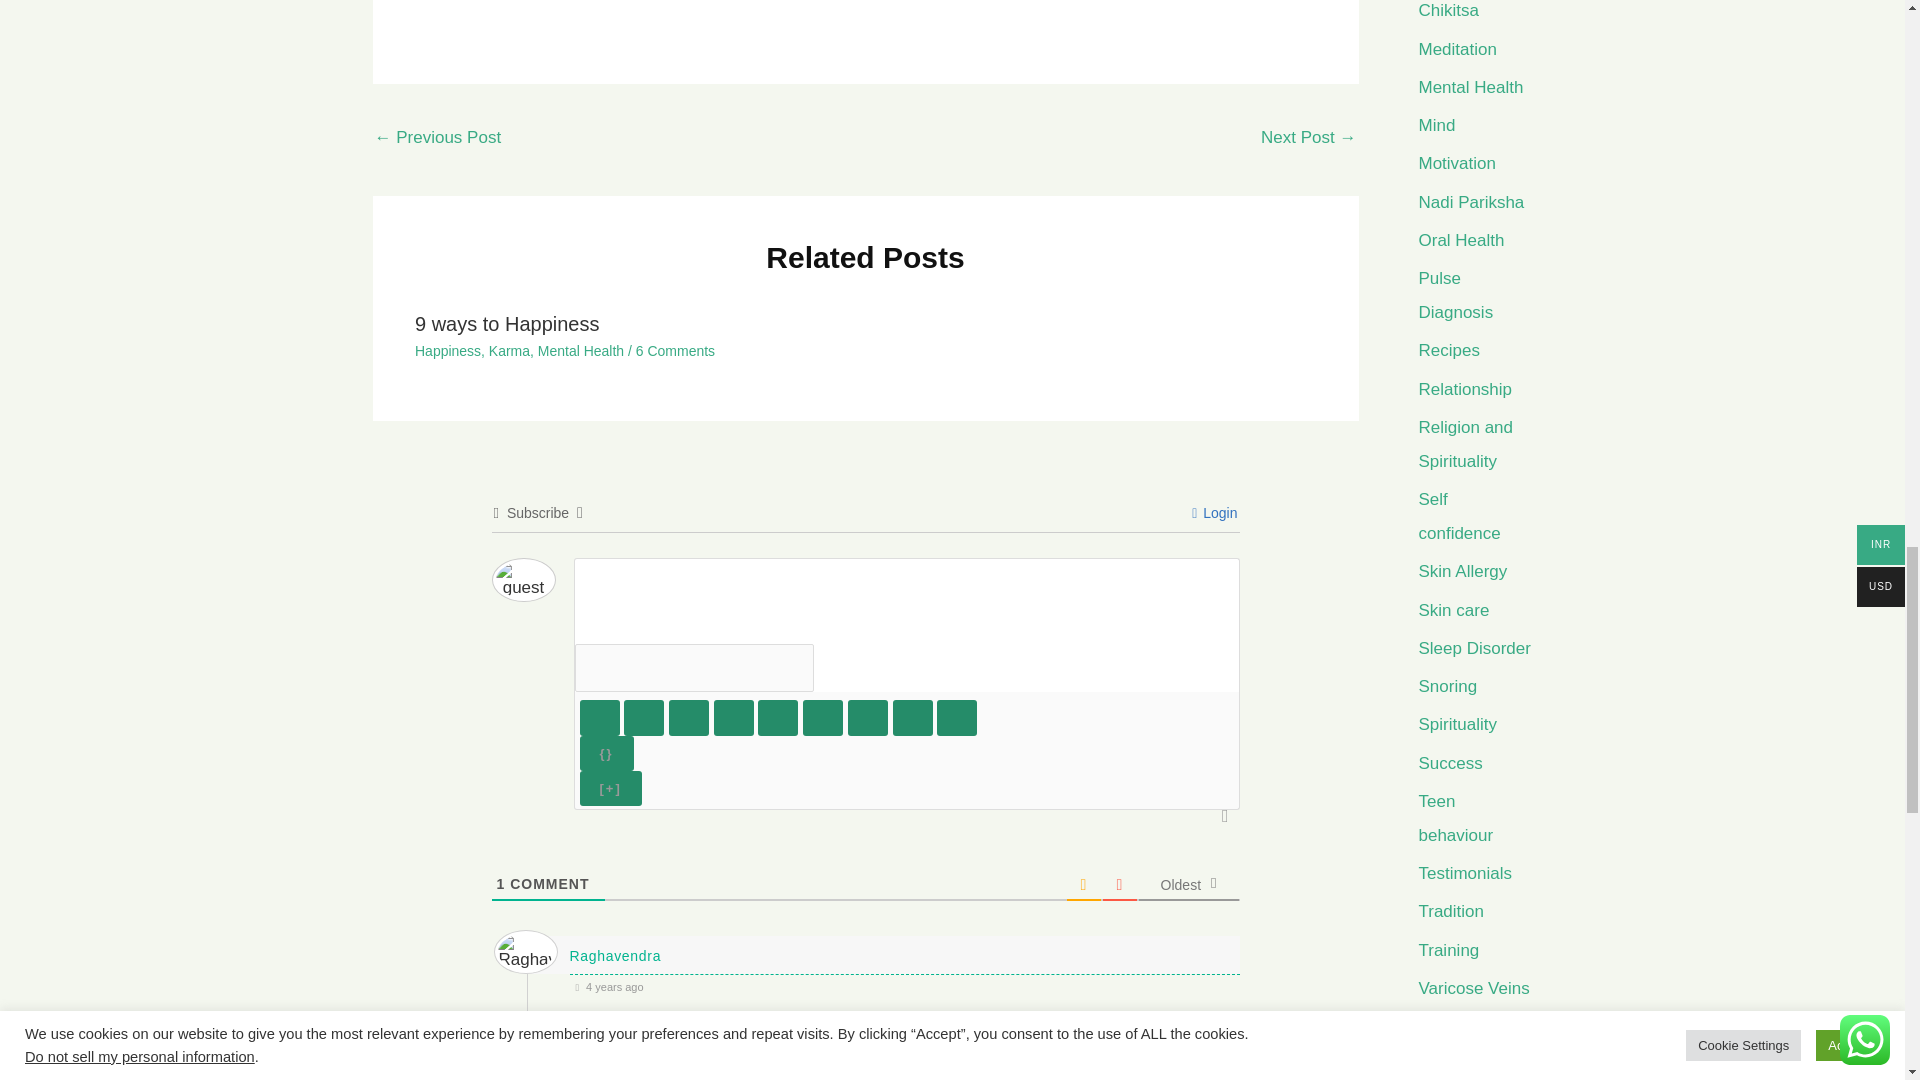 This screenshot has width=1920, height=1080. What do you see at coordinates (438, 139) in the screenshot?
I see `Agni is the Fire that ignites and transforms` at bounding box center [438, 139].